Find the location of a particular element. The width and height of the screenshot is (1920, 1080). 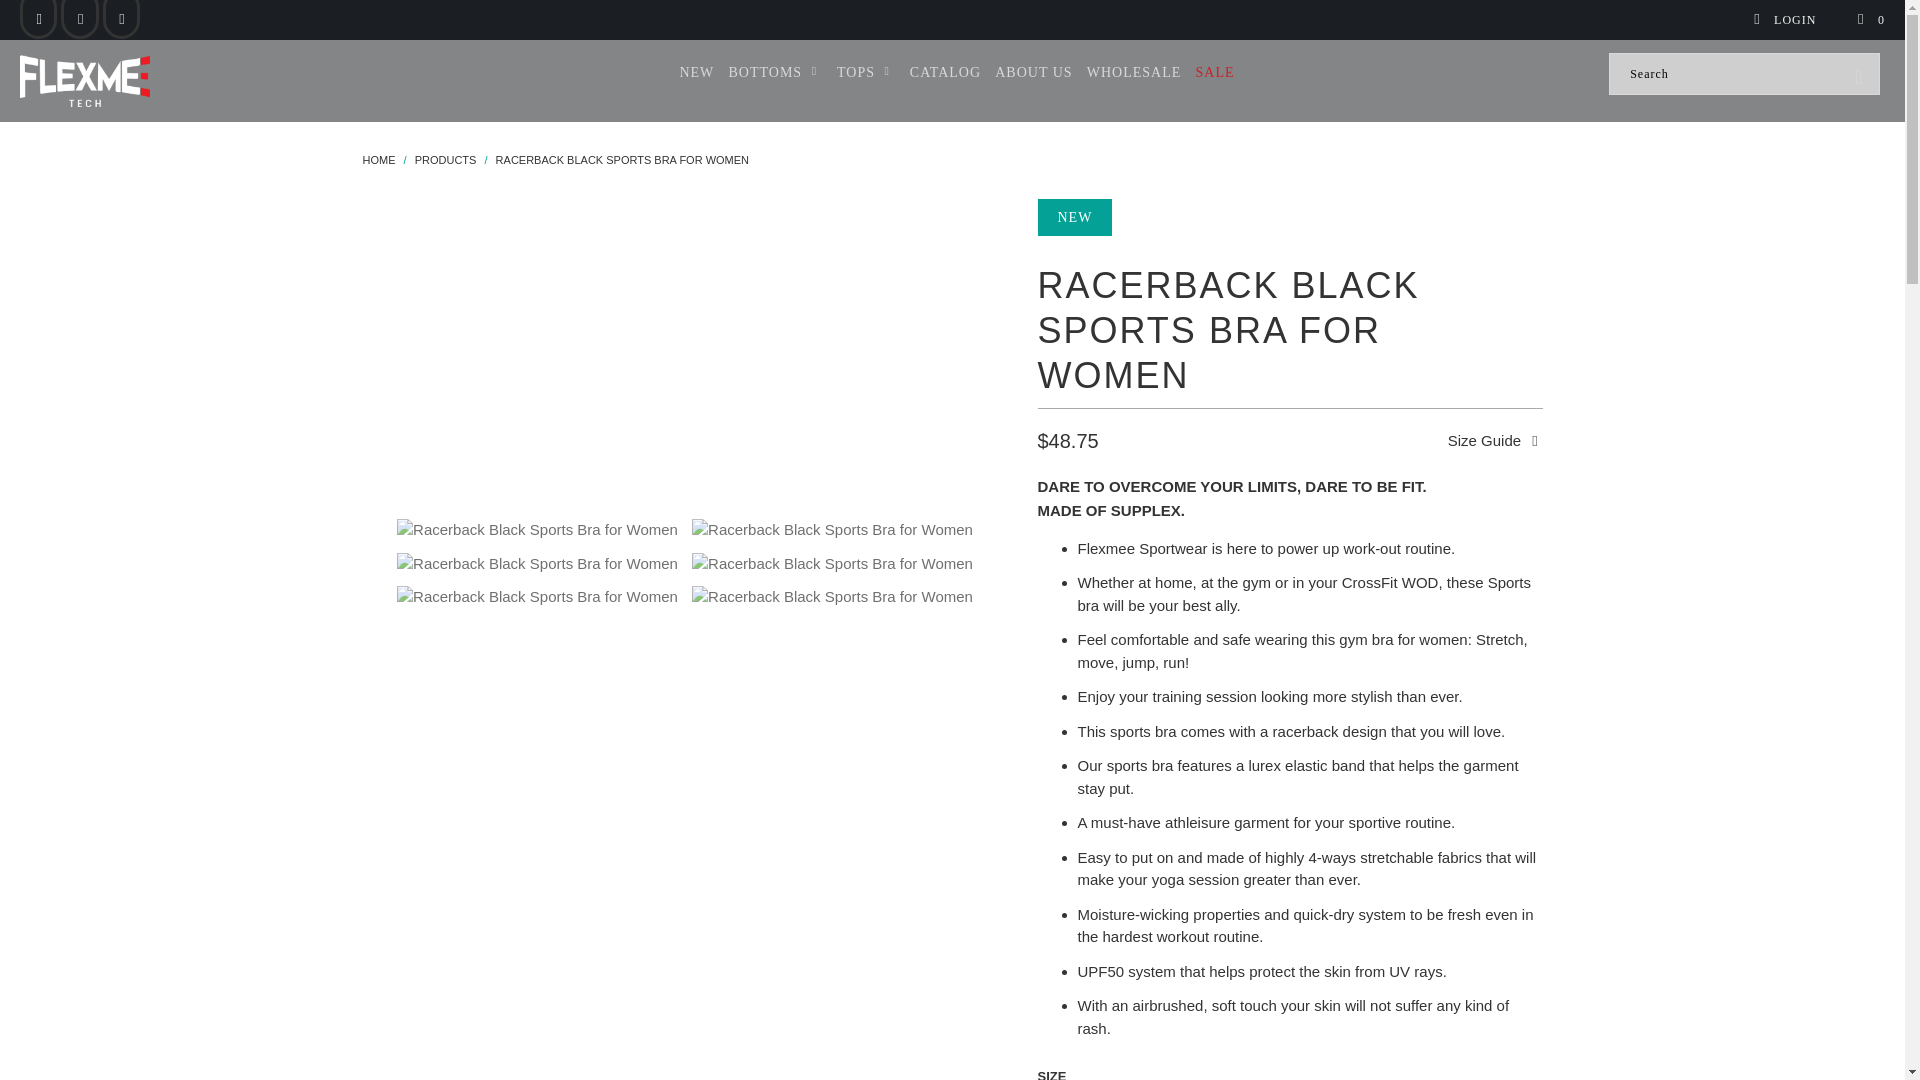

Flexmee US is located at coordinates (378, 160).